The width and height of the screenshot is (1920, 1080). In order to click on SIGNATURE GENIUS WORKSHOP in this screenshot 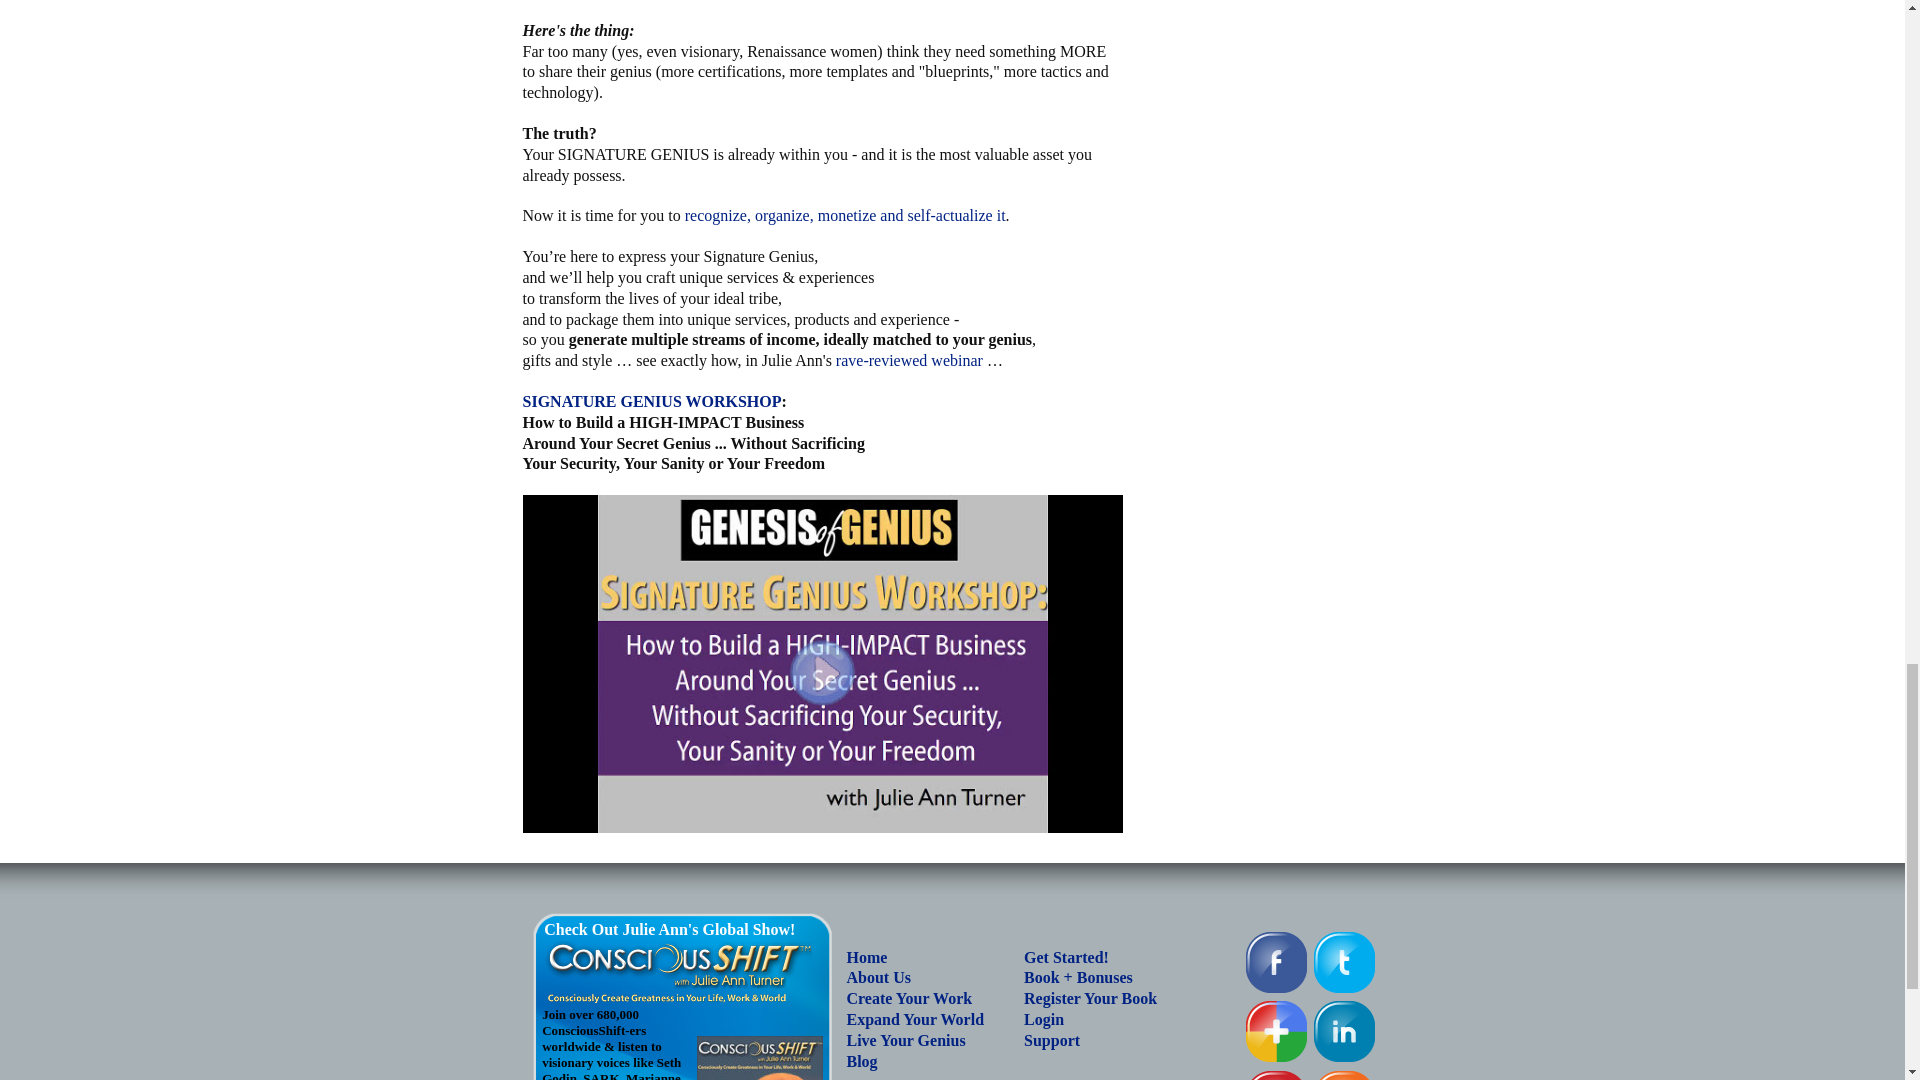, I will do `click(652, 402)`.